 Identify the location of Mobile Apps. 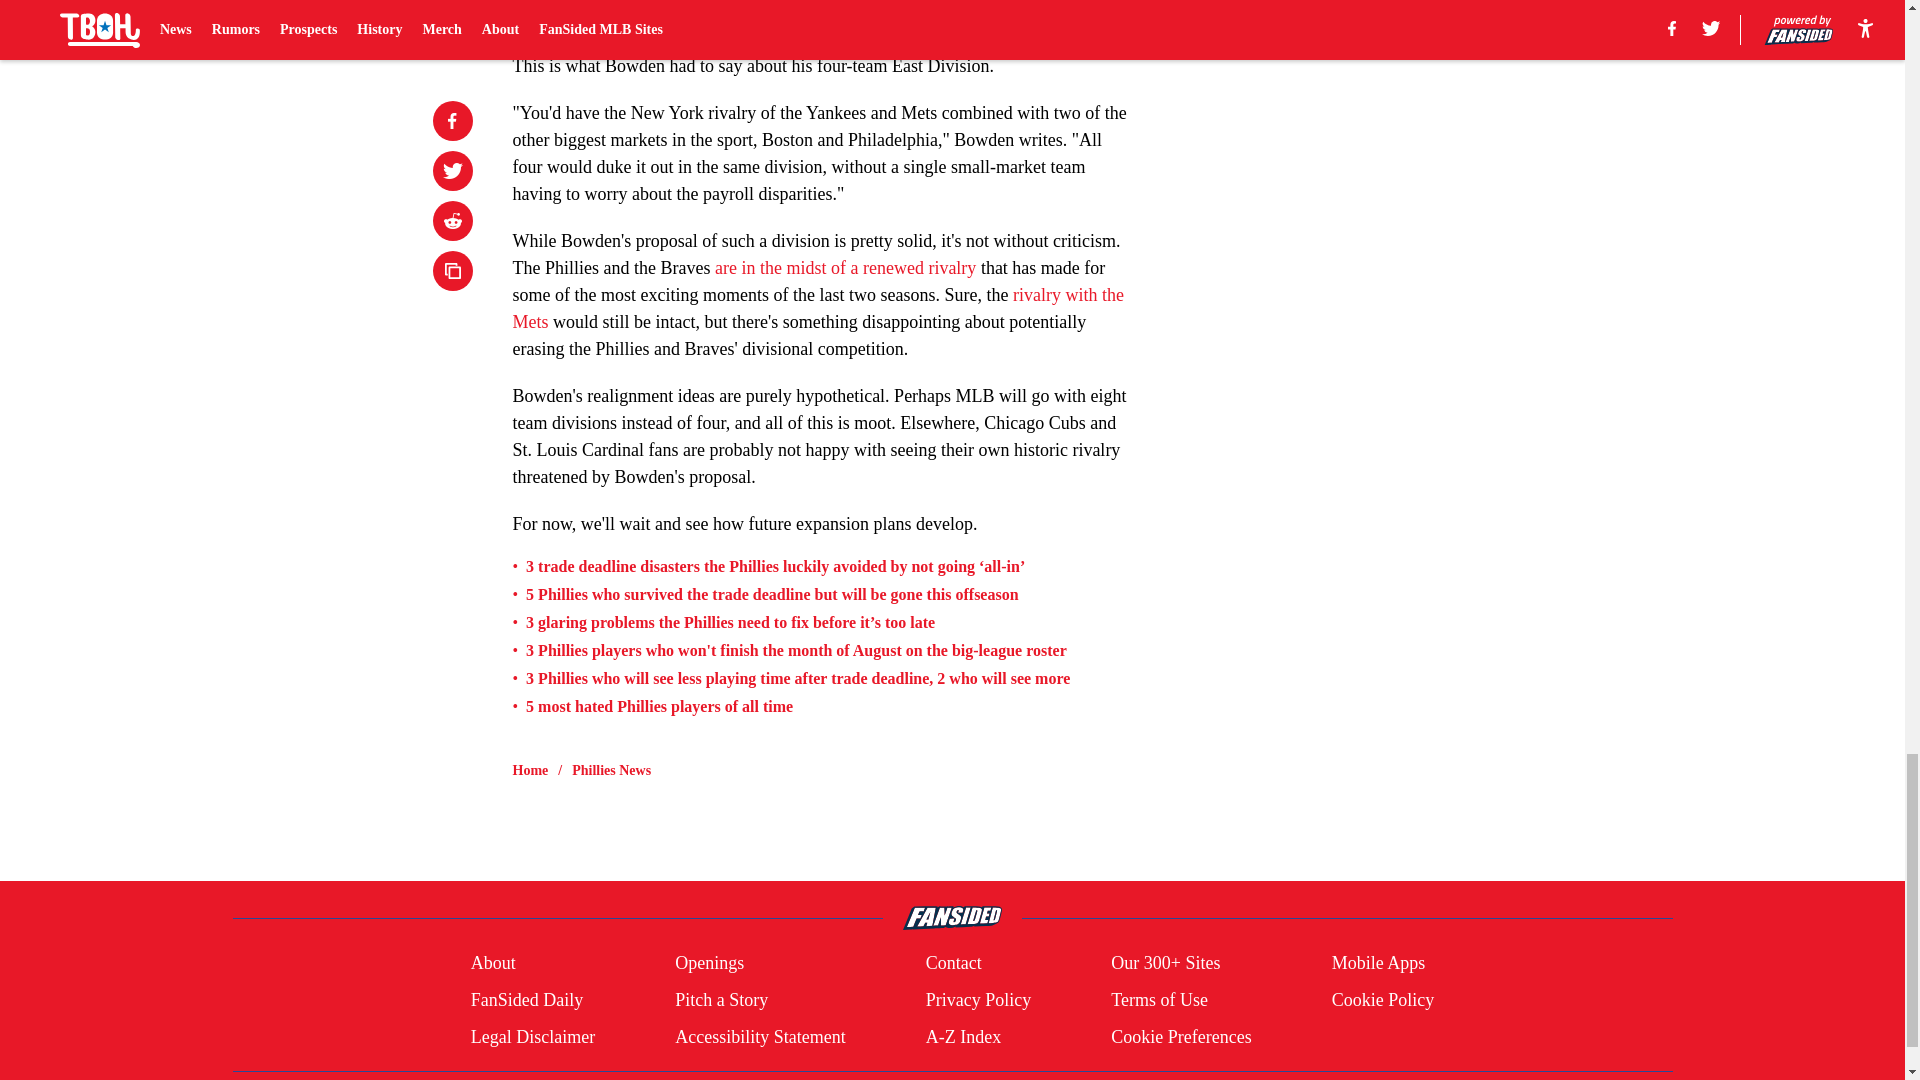
(1379, 964).